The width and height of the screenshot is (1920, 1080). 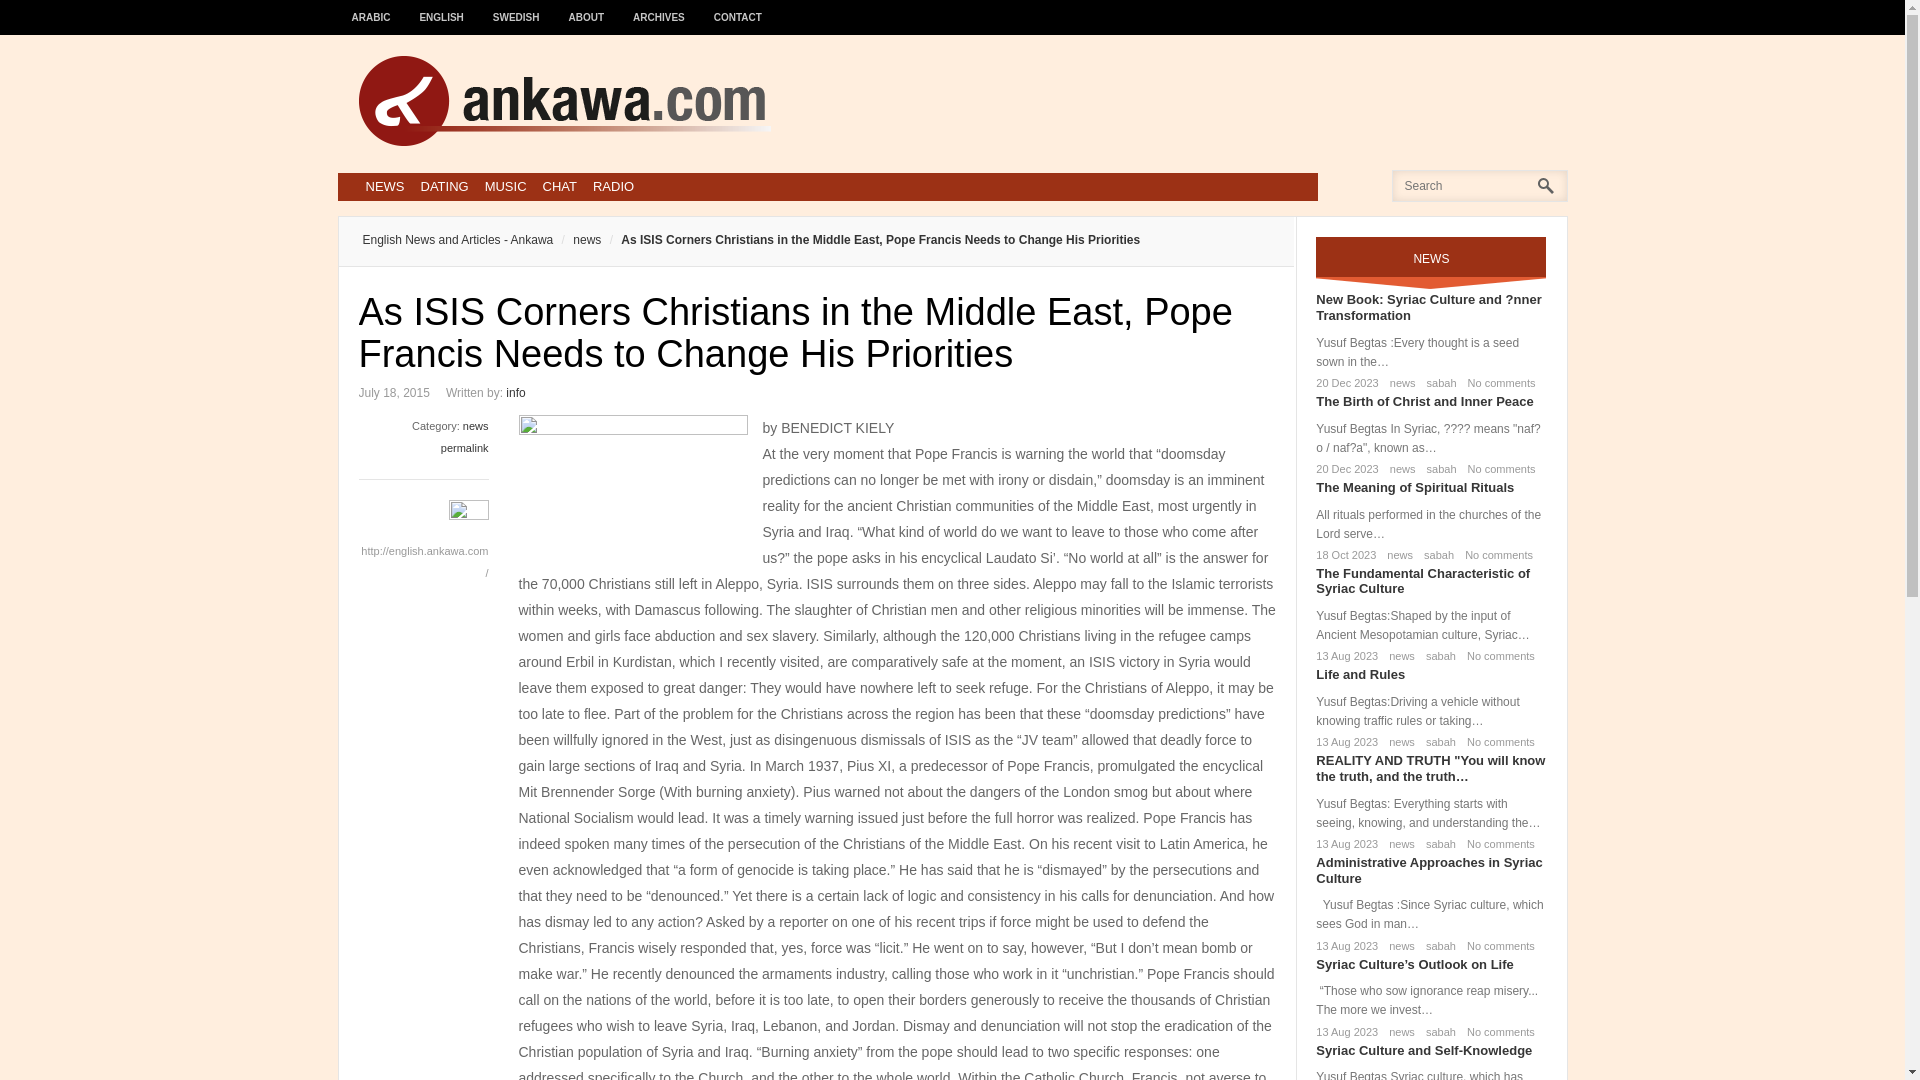 What do you see at coordinates (1494, 554) in the screenshot?
I see `No comments` at bounding box center [1494, 554].